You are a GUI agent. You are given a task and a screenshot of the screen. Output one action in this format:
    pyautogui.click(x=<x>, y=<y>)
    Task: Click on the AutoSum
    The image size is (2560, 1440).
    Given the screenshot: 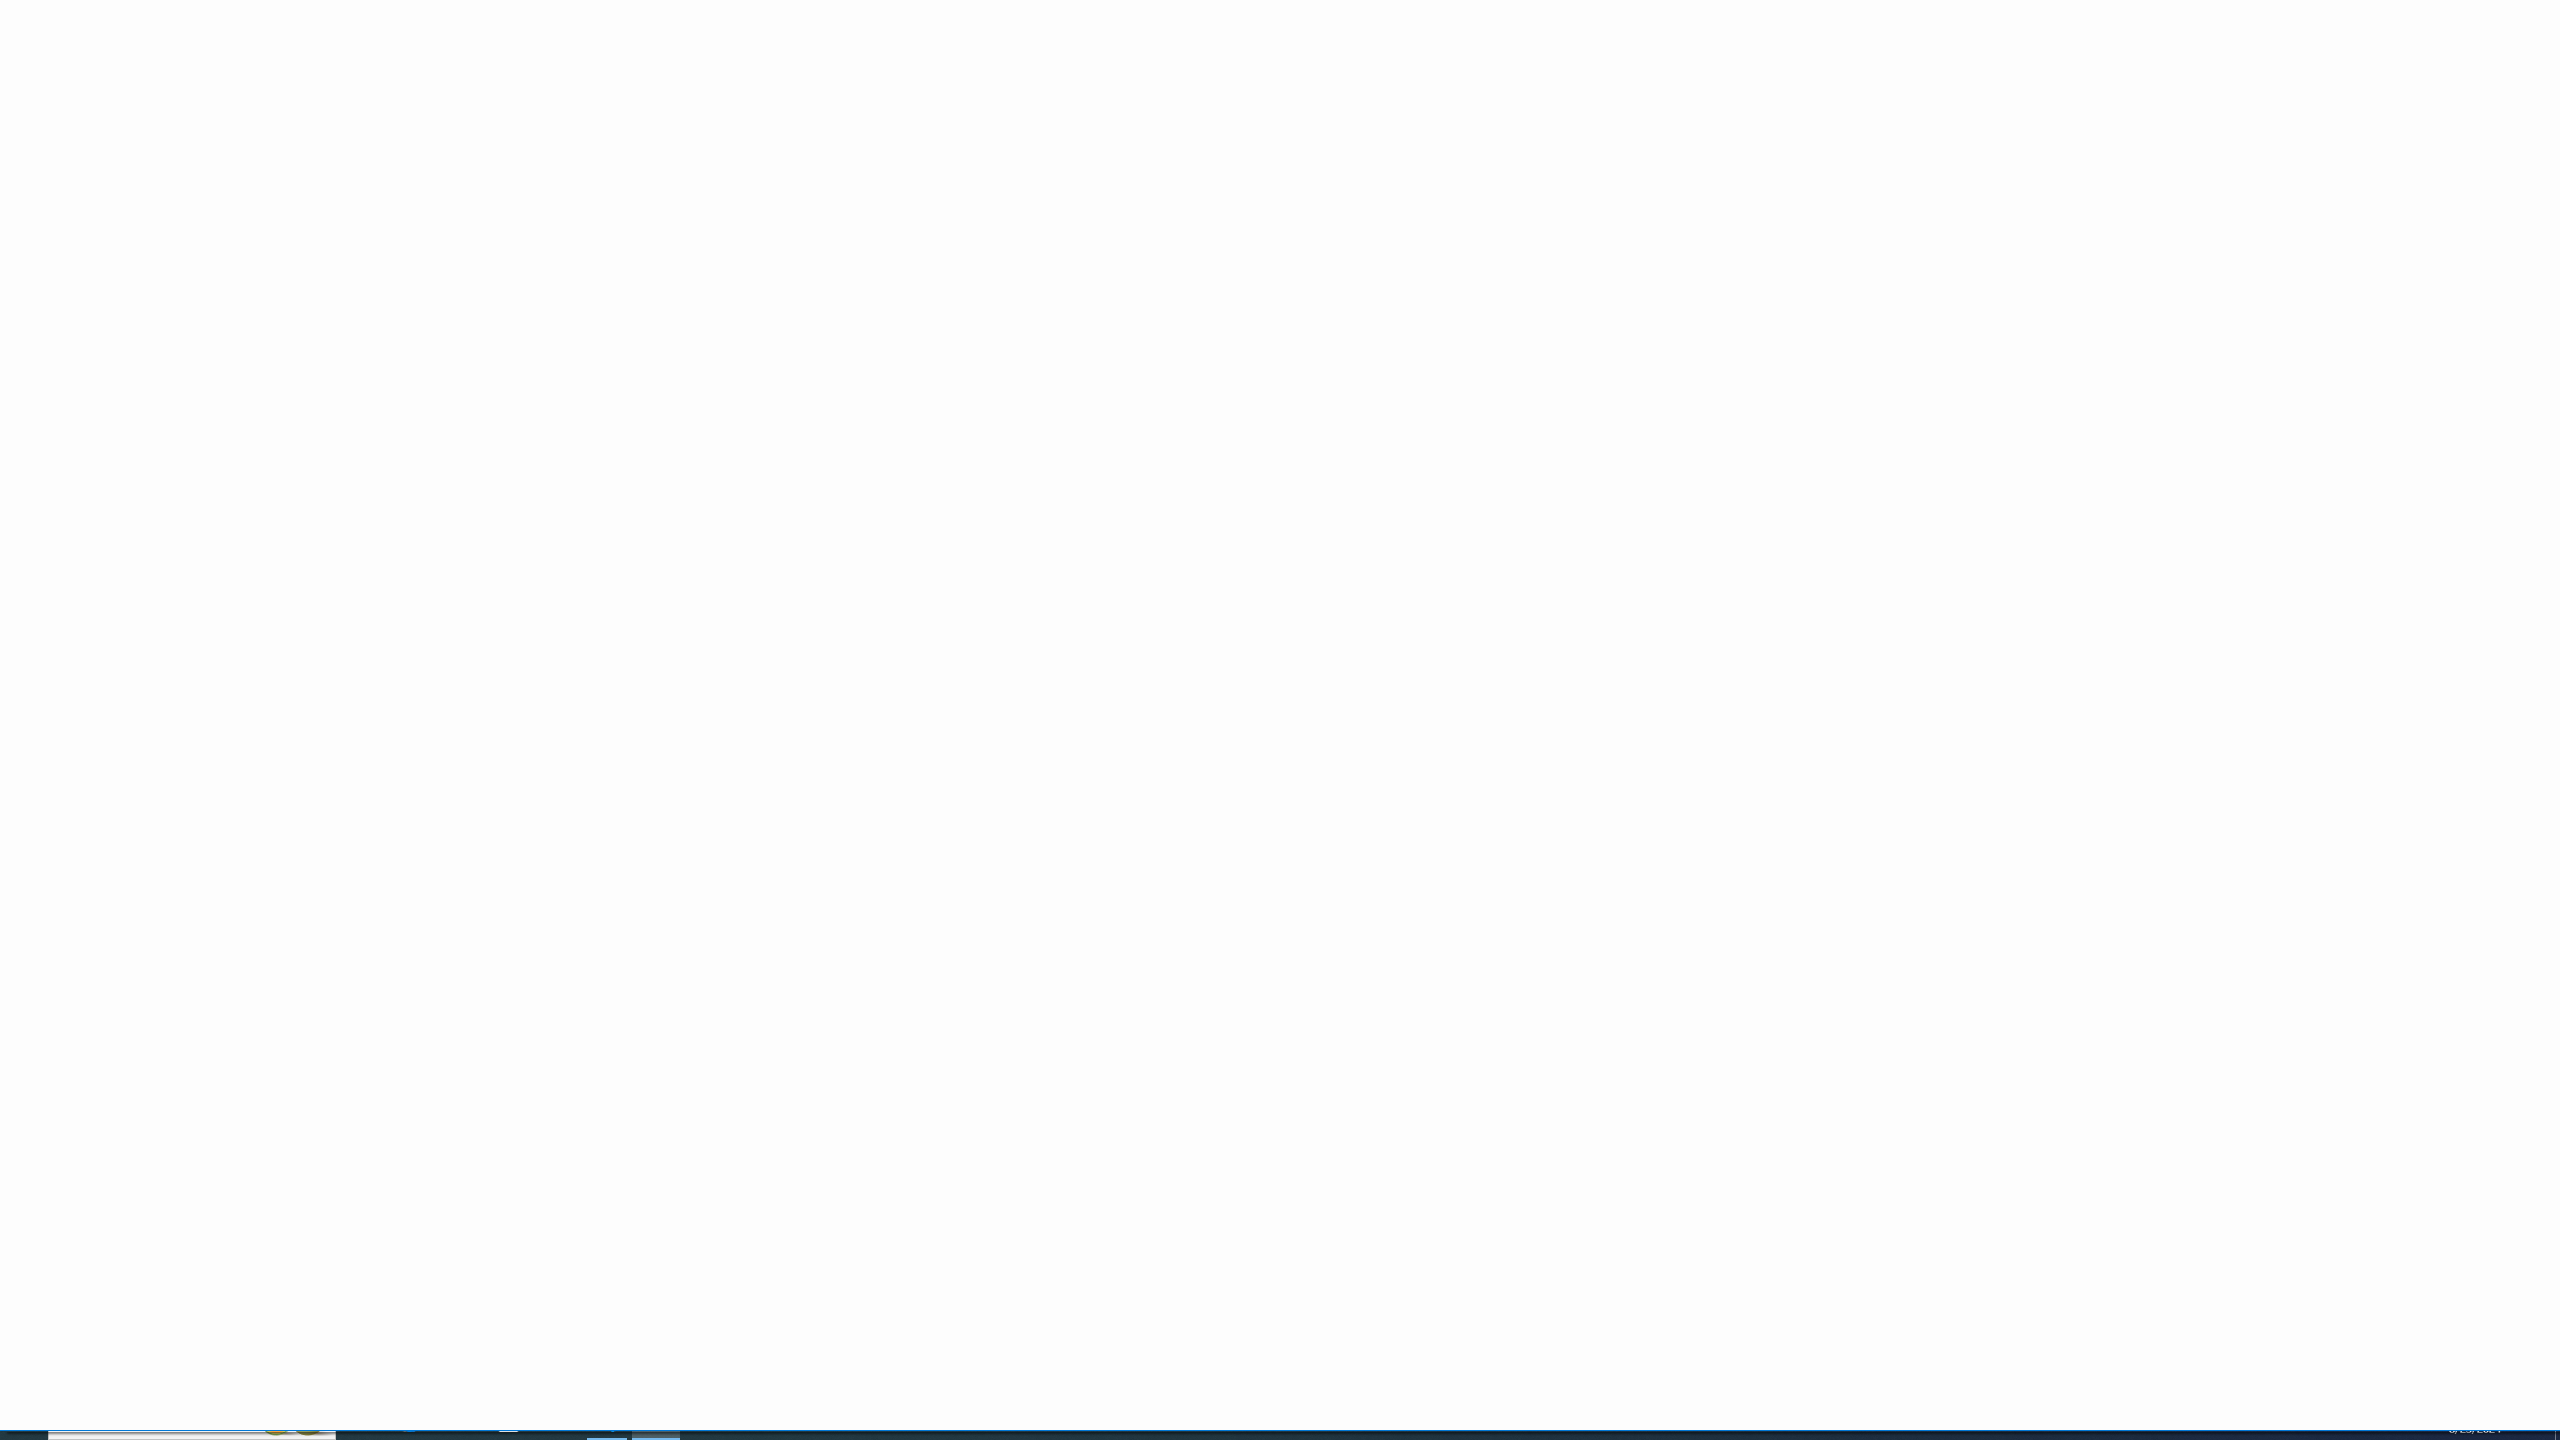 What is the action you would take?
    pyautogui.click(x=1778, y=78)
    